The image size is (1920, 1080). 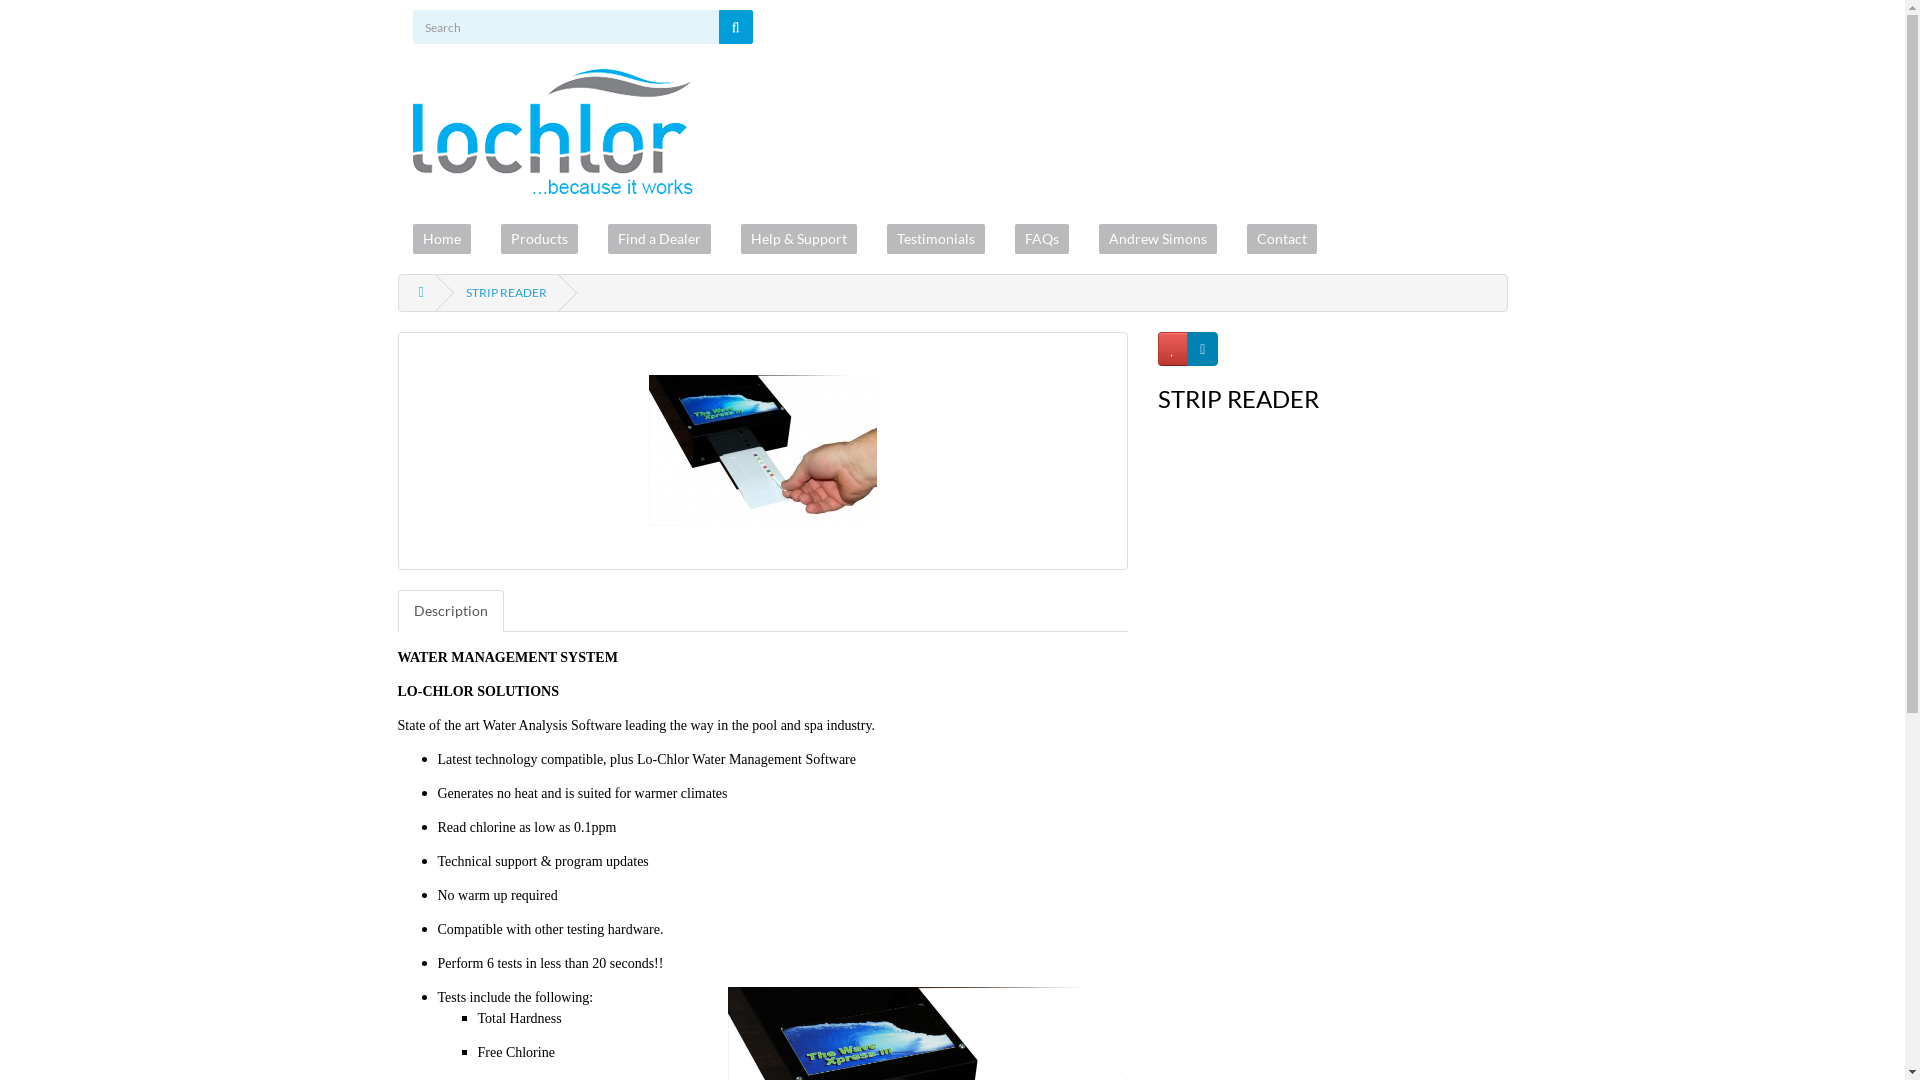 I want to click on Lo-chlor Chemicals, so click(x=552, y=132).